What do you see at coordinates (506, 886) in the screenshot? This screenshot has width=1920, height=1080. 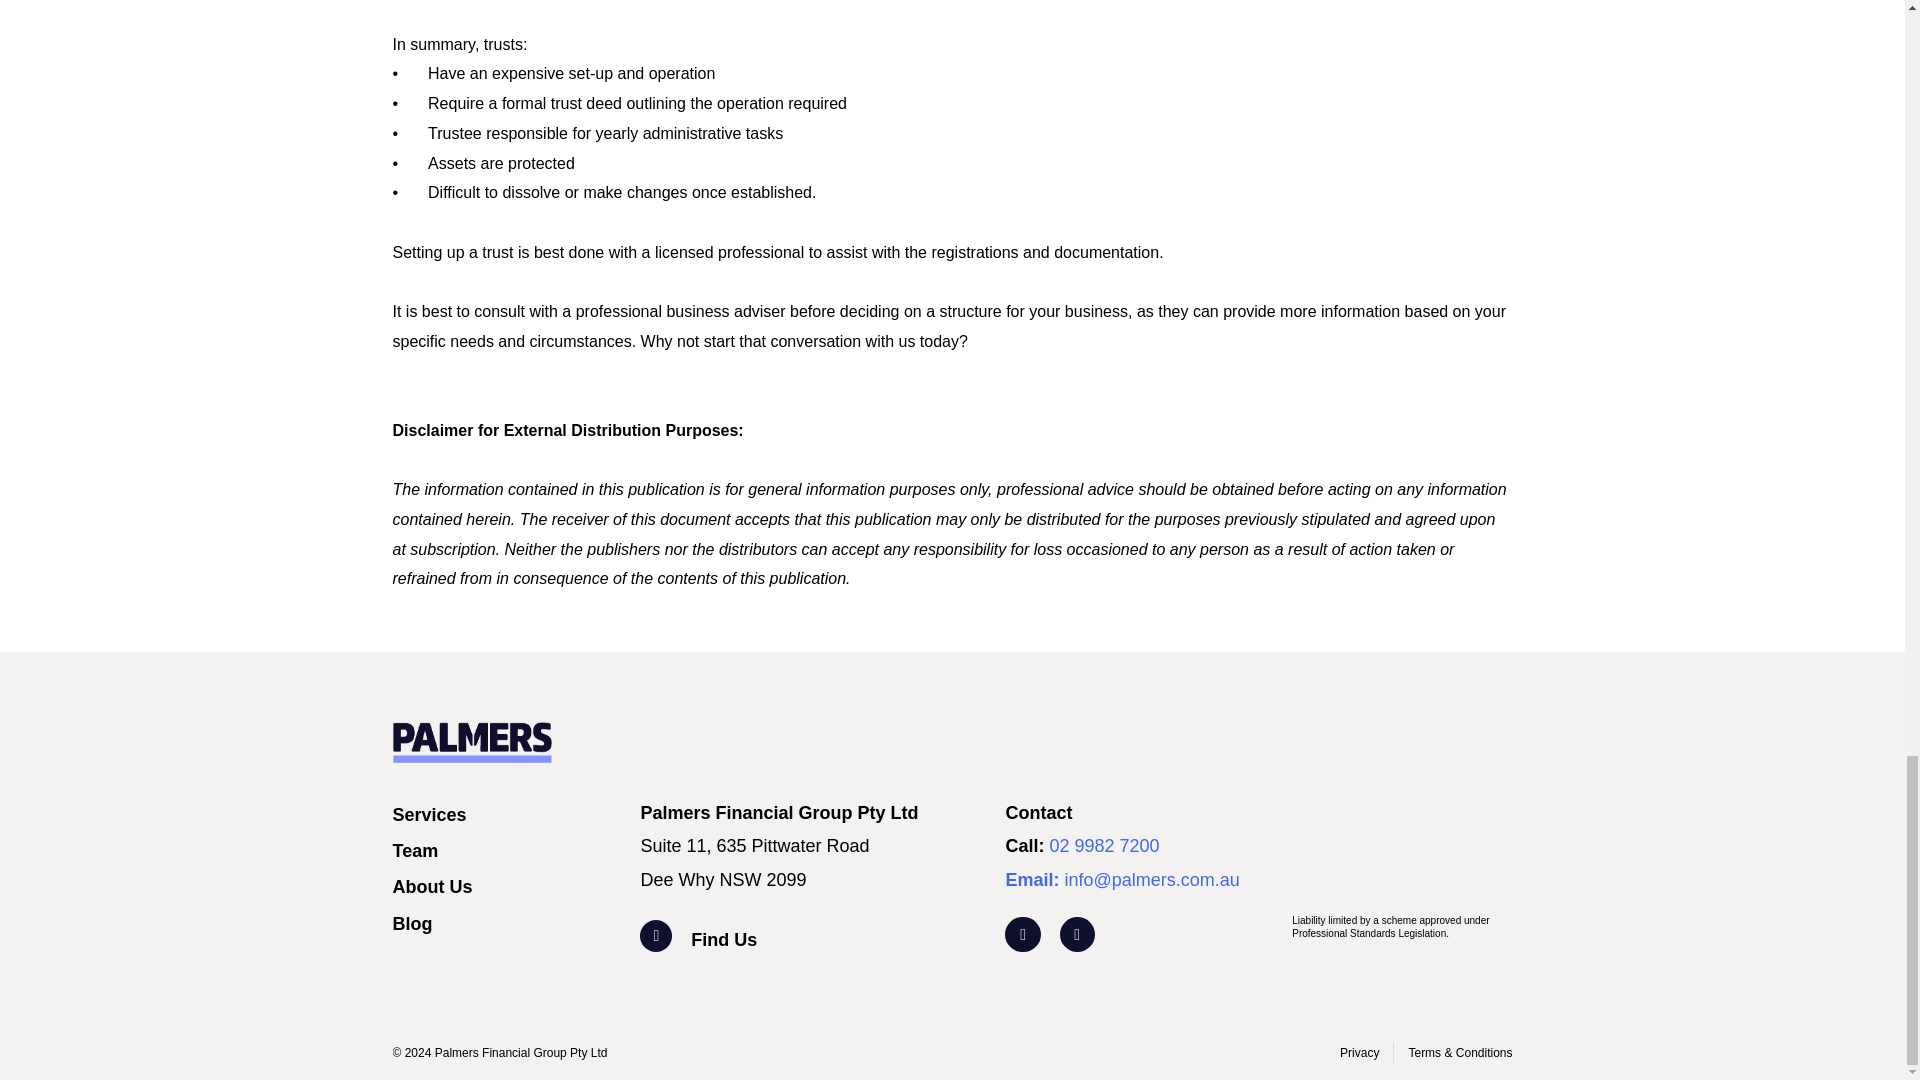 I see `About Us` at bounding box center [506, 886].